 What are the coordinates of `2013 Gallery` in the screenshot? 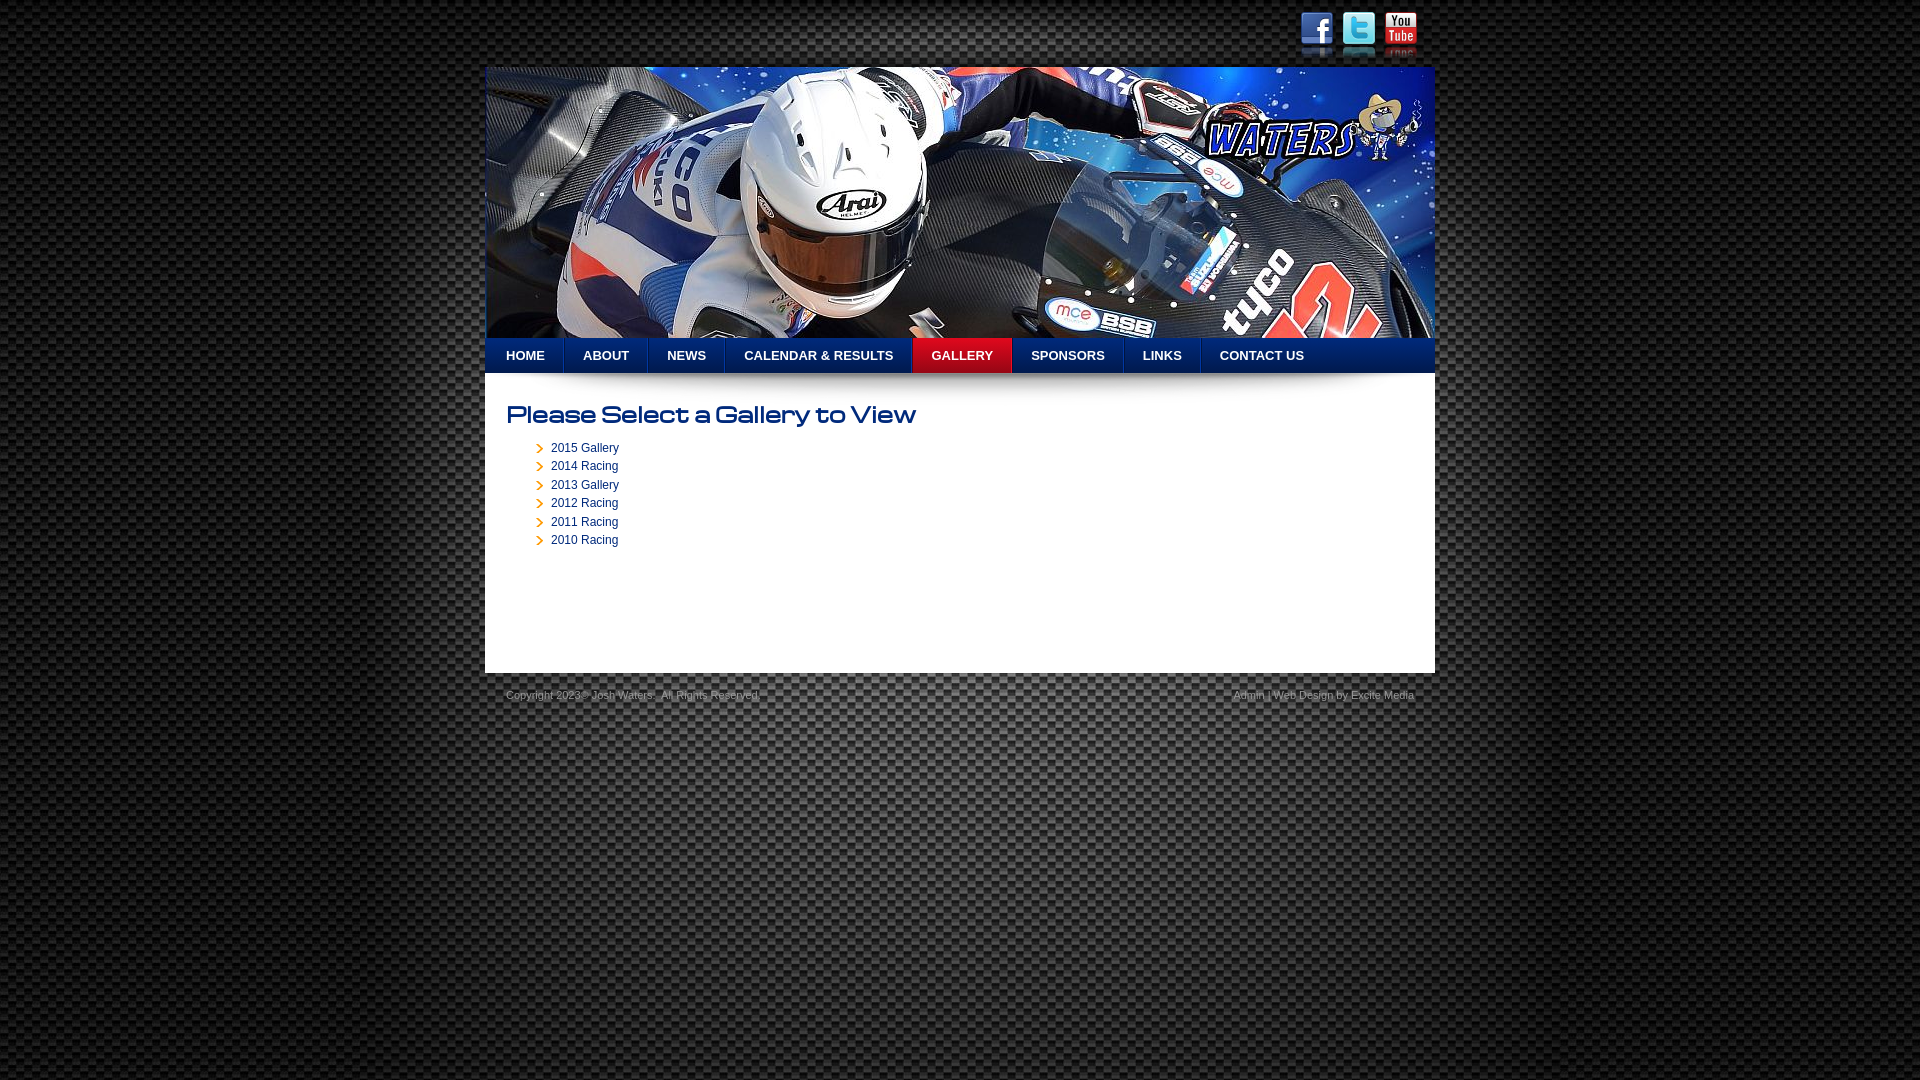 It's located at (585, 485).